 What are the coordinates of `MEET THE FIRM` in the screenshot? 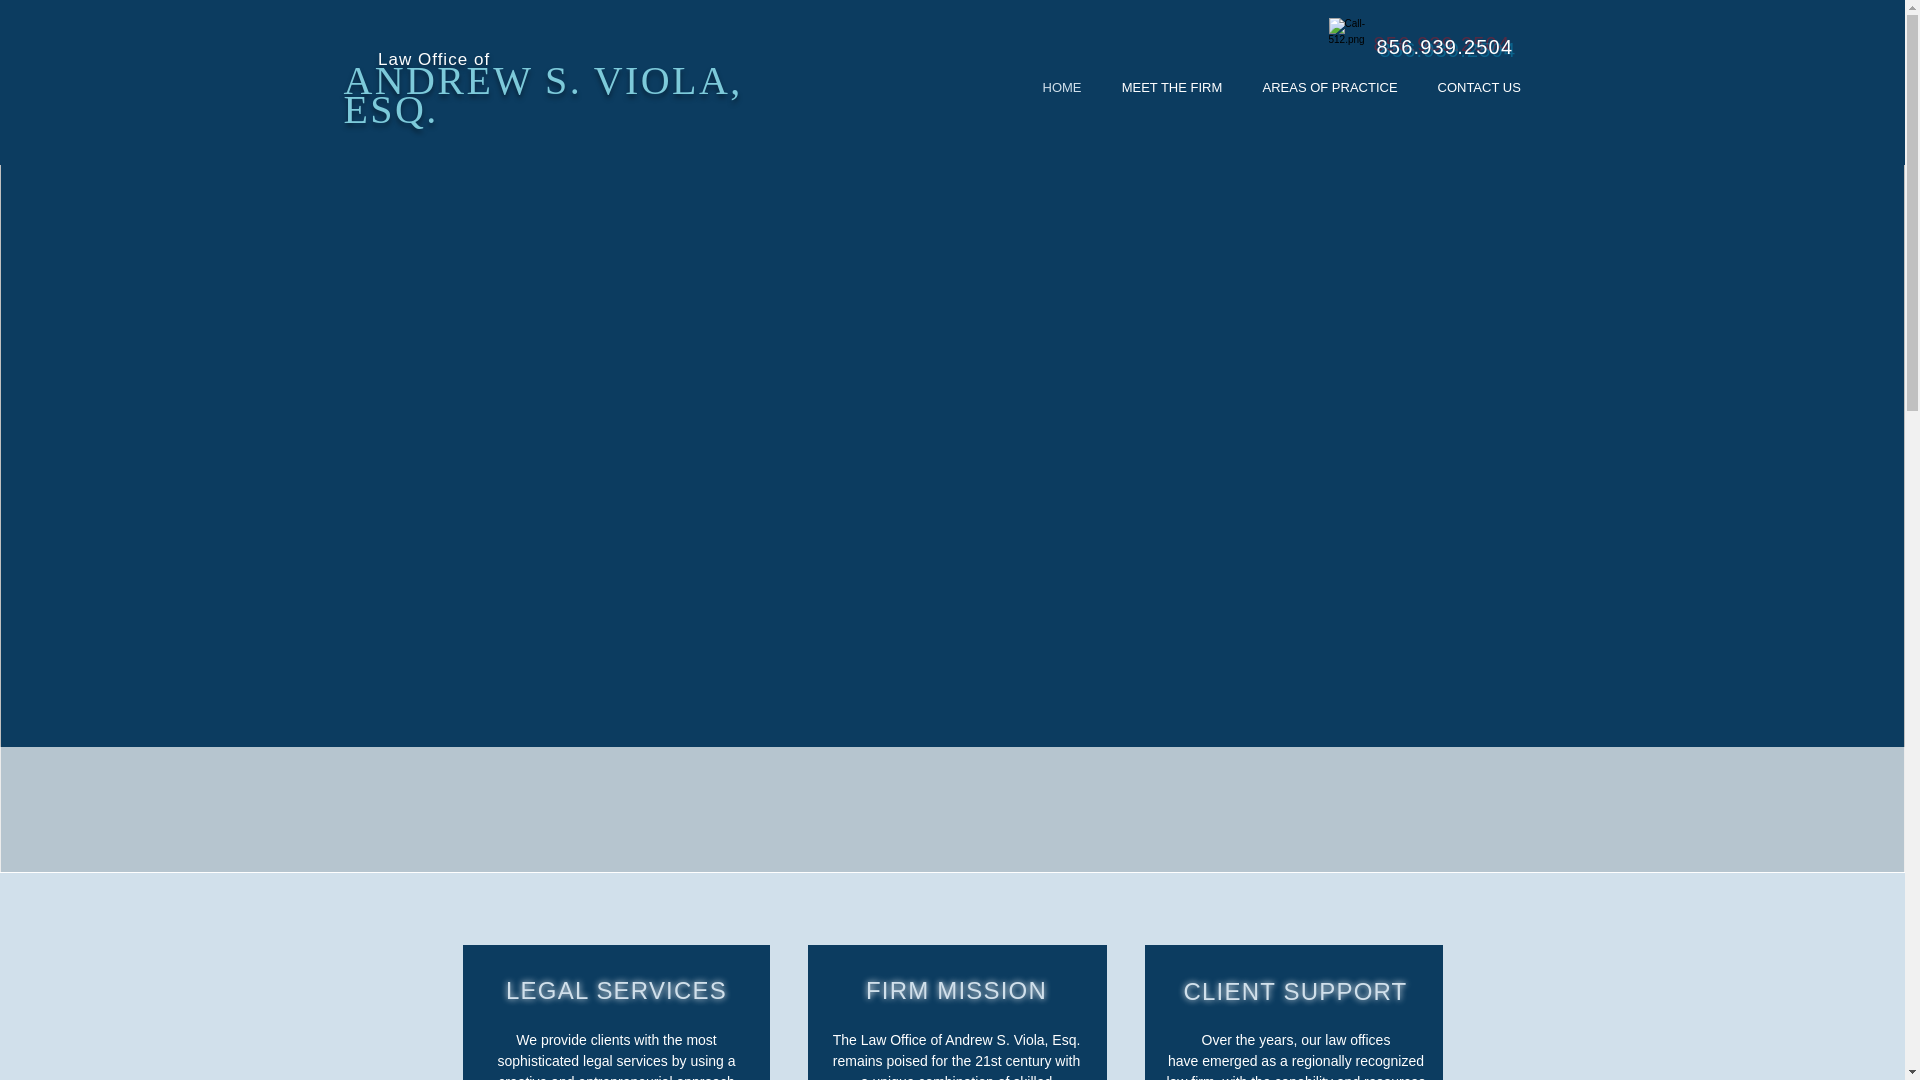 It's located at (1172, 87).